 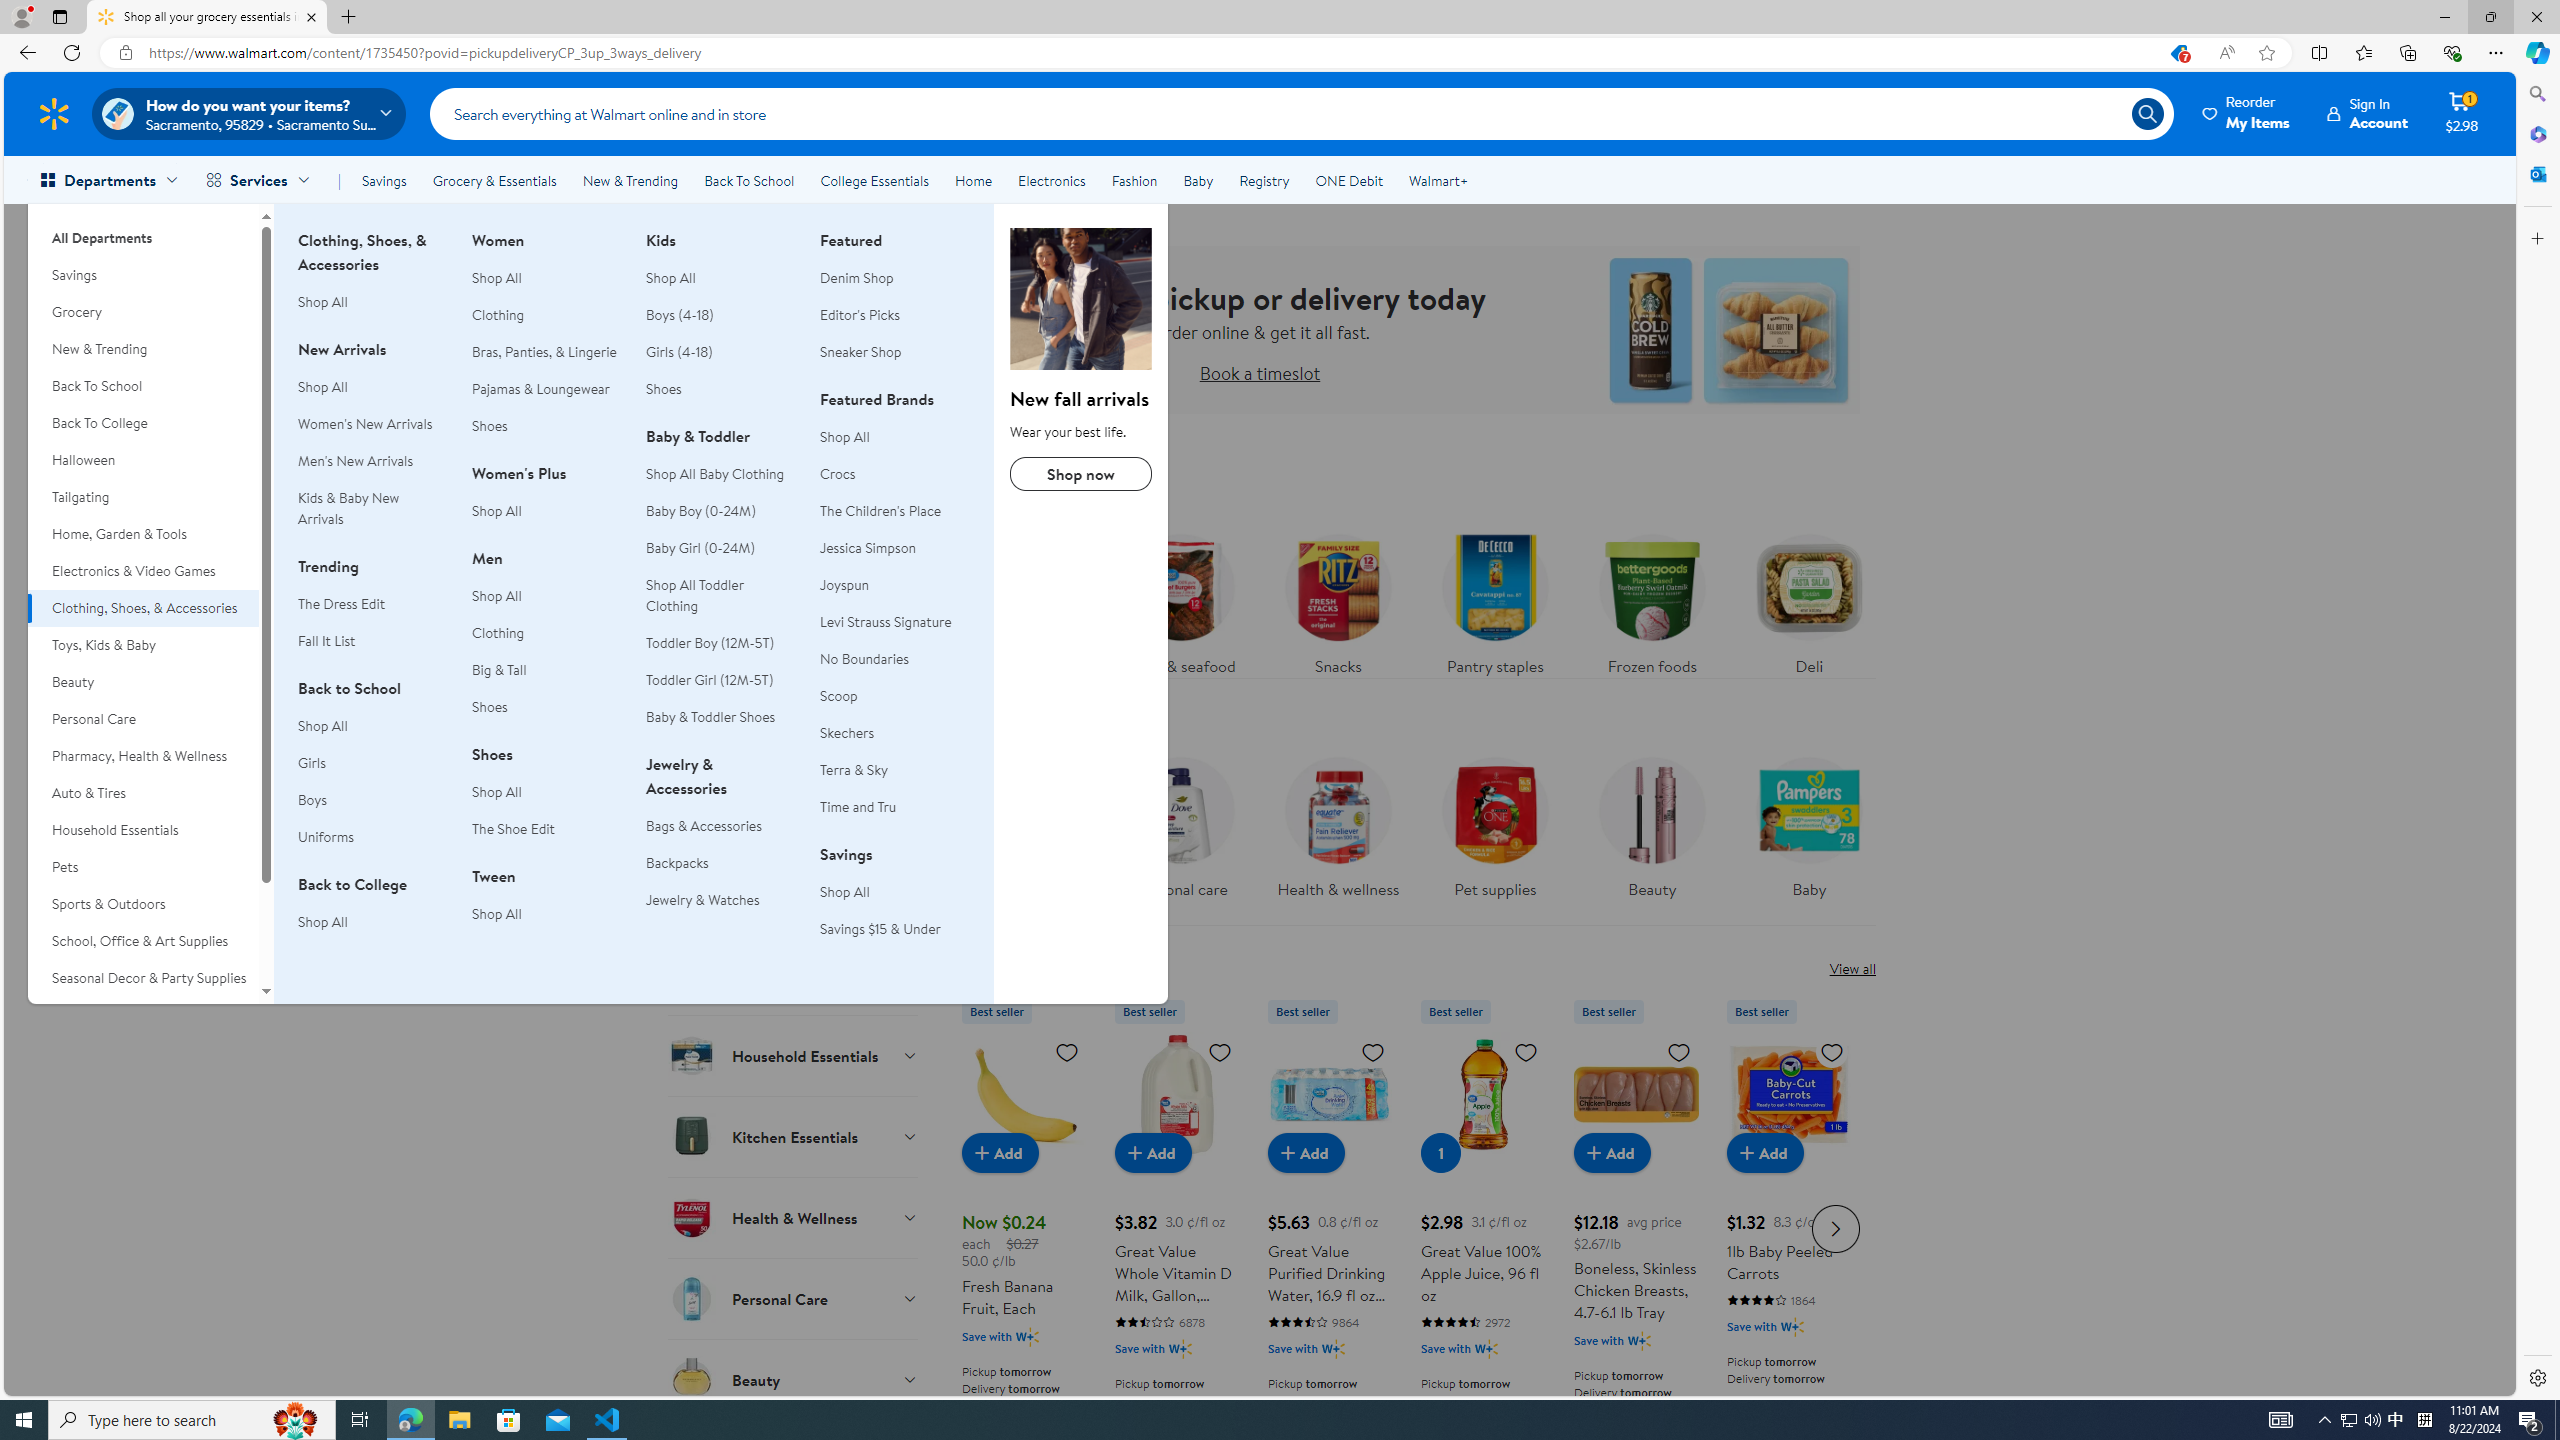 I want to click on Editor's Picks, so click(x=860, y=315).